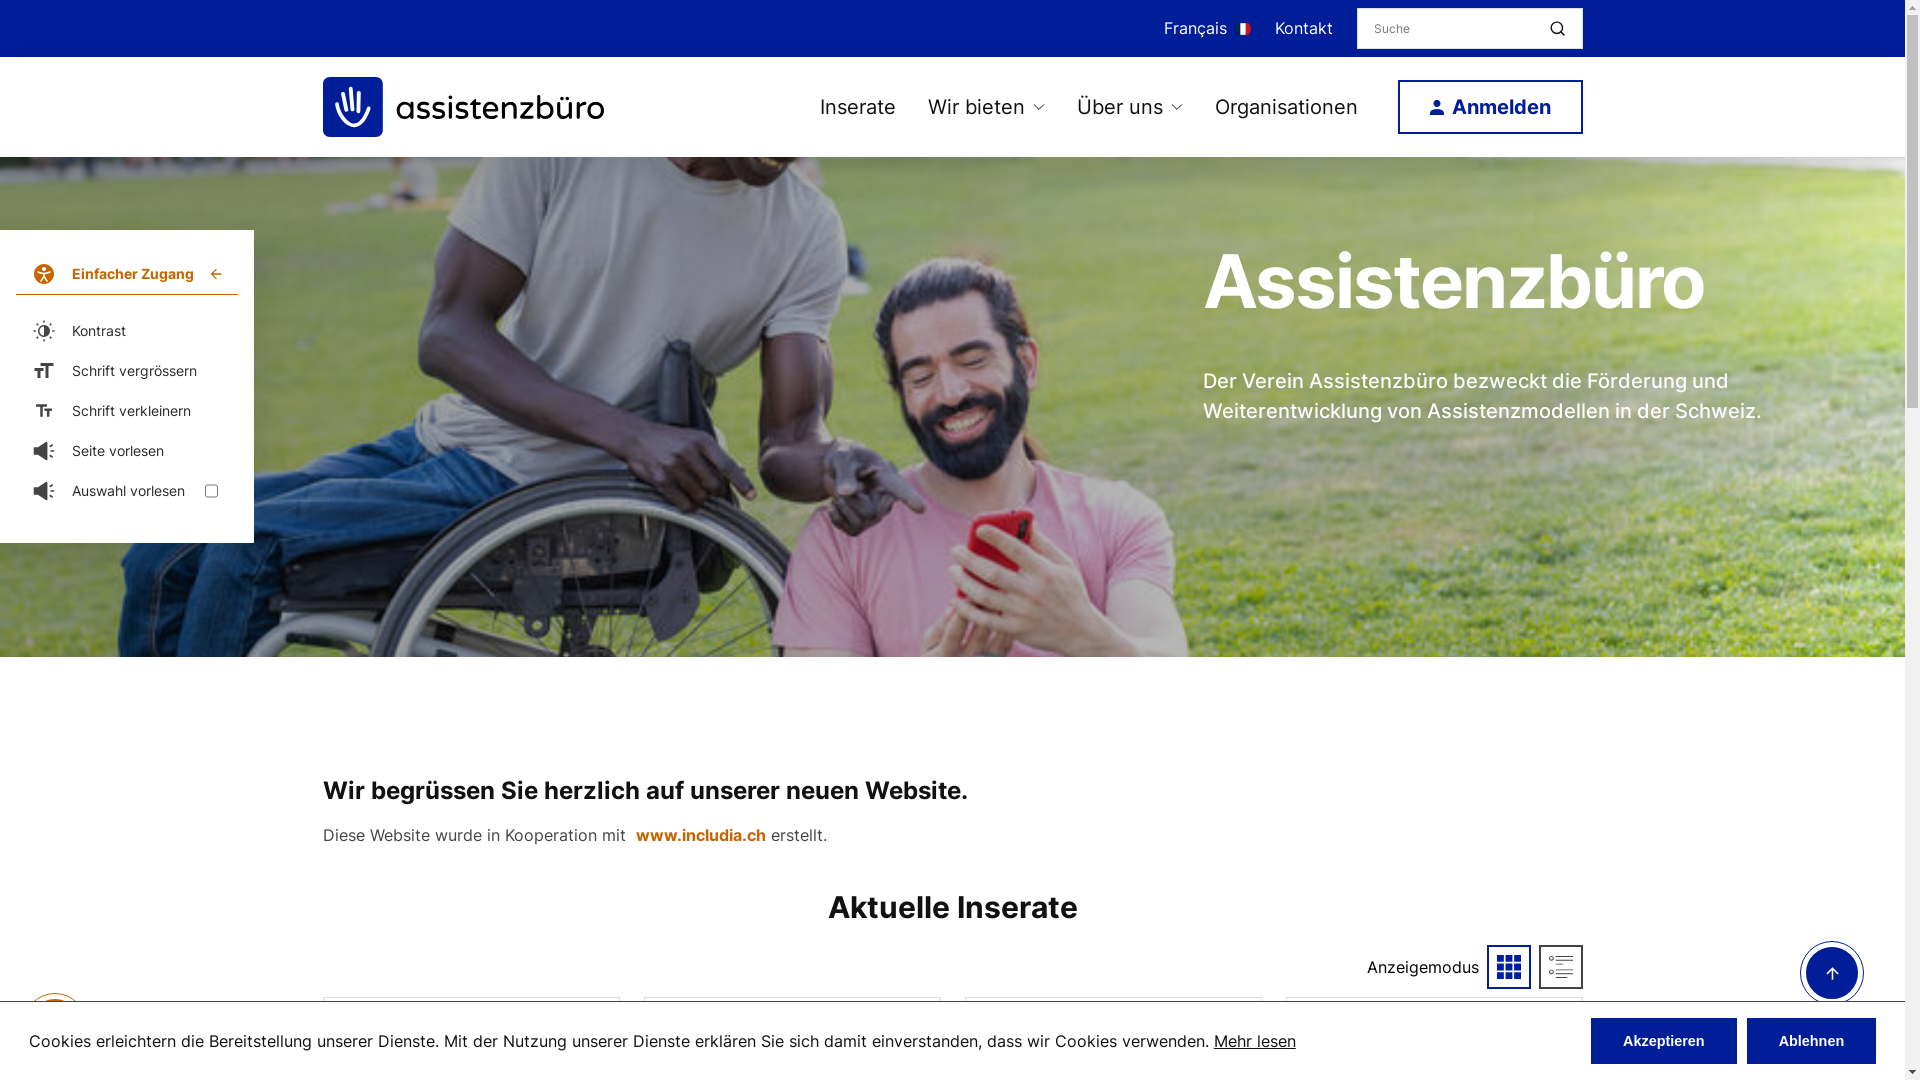 The width and height of the screenshot is (1920, 1080). Describe the element at coordinates (1255, 1041) in the screenshot. I see `Mehr lesen` at that location.